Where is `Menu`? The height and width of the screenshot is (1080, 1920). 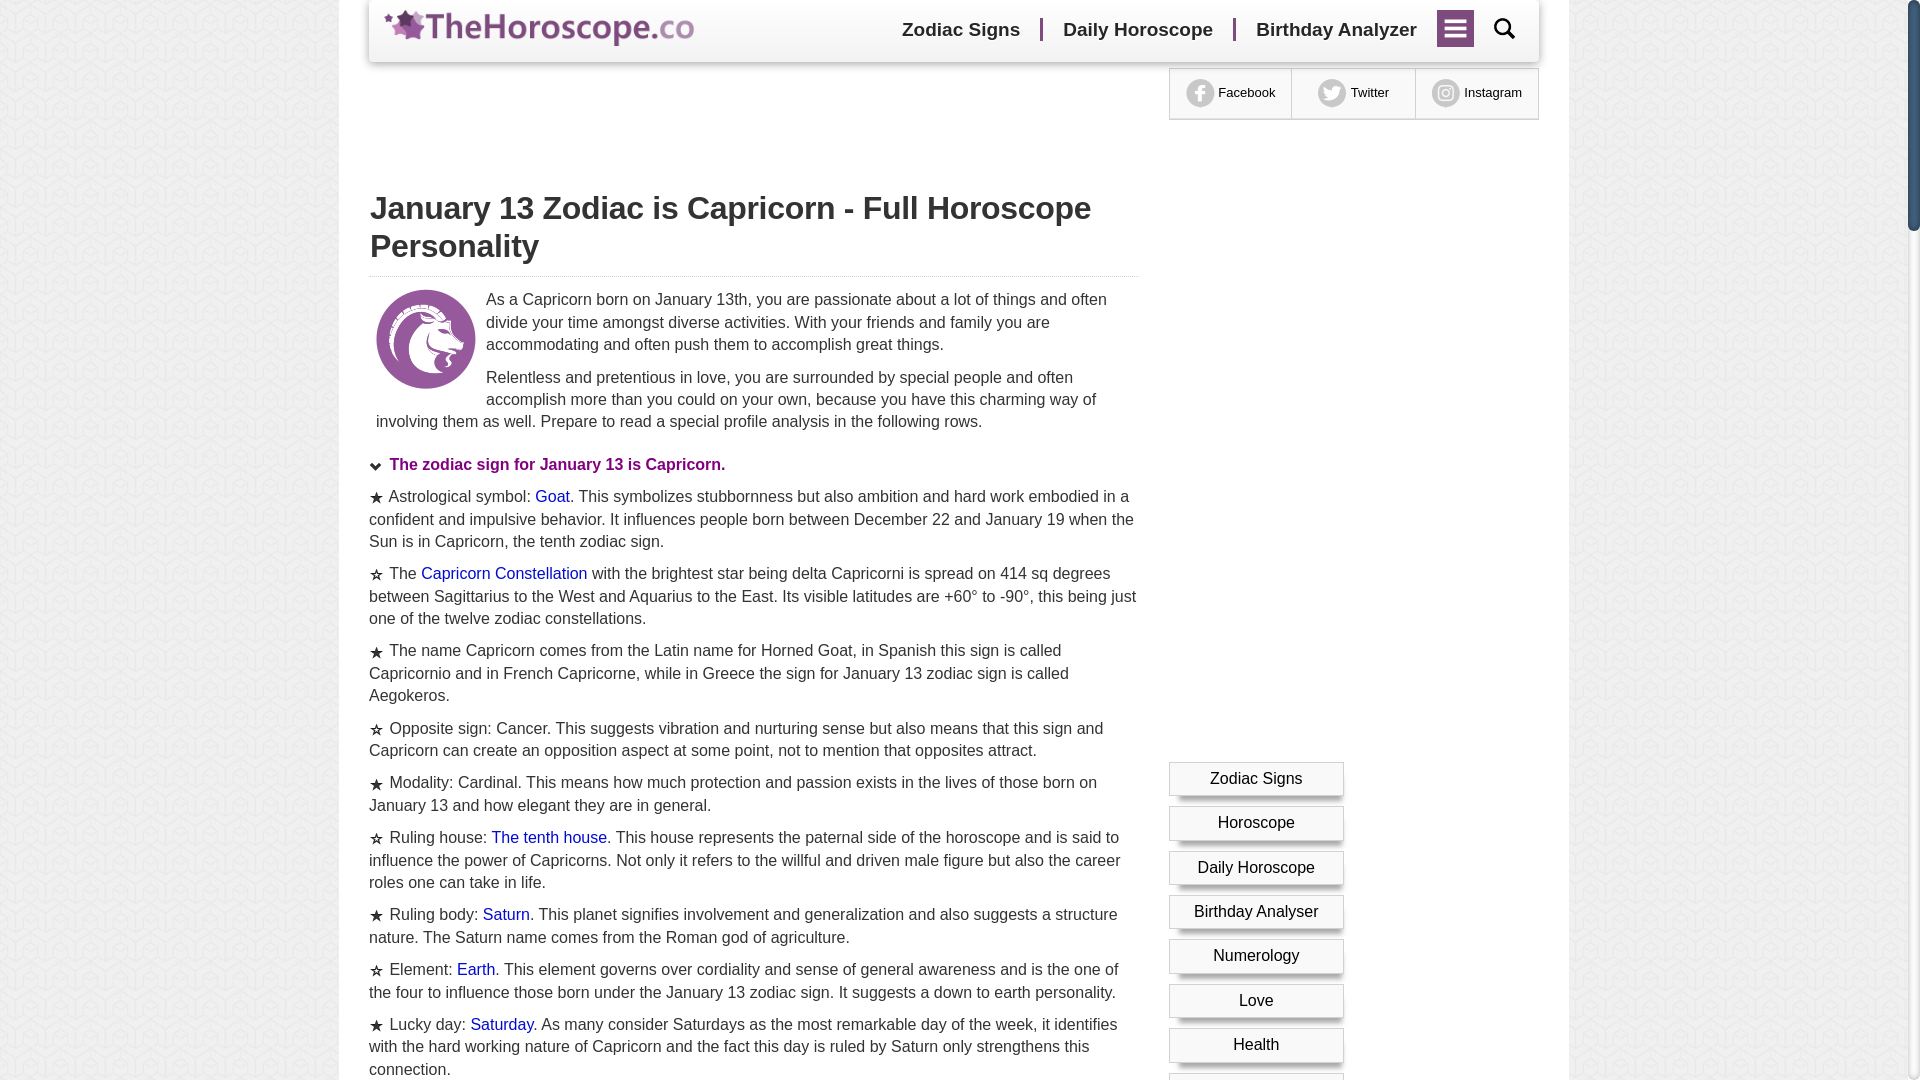 Menu is located at coordinates (1456, 21).